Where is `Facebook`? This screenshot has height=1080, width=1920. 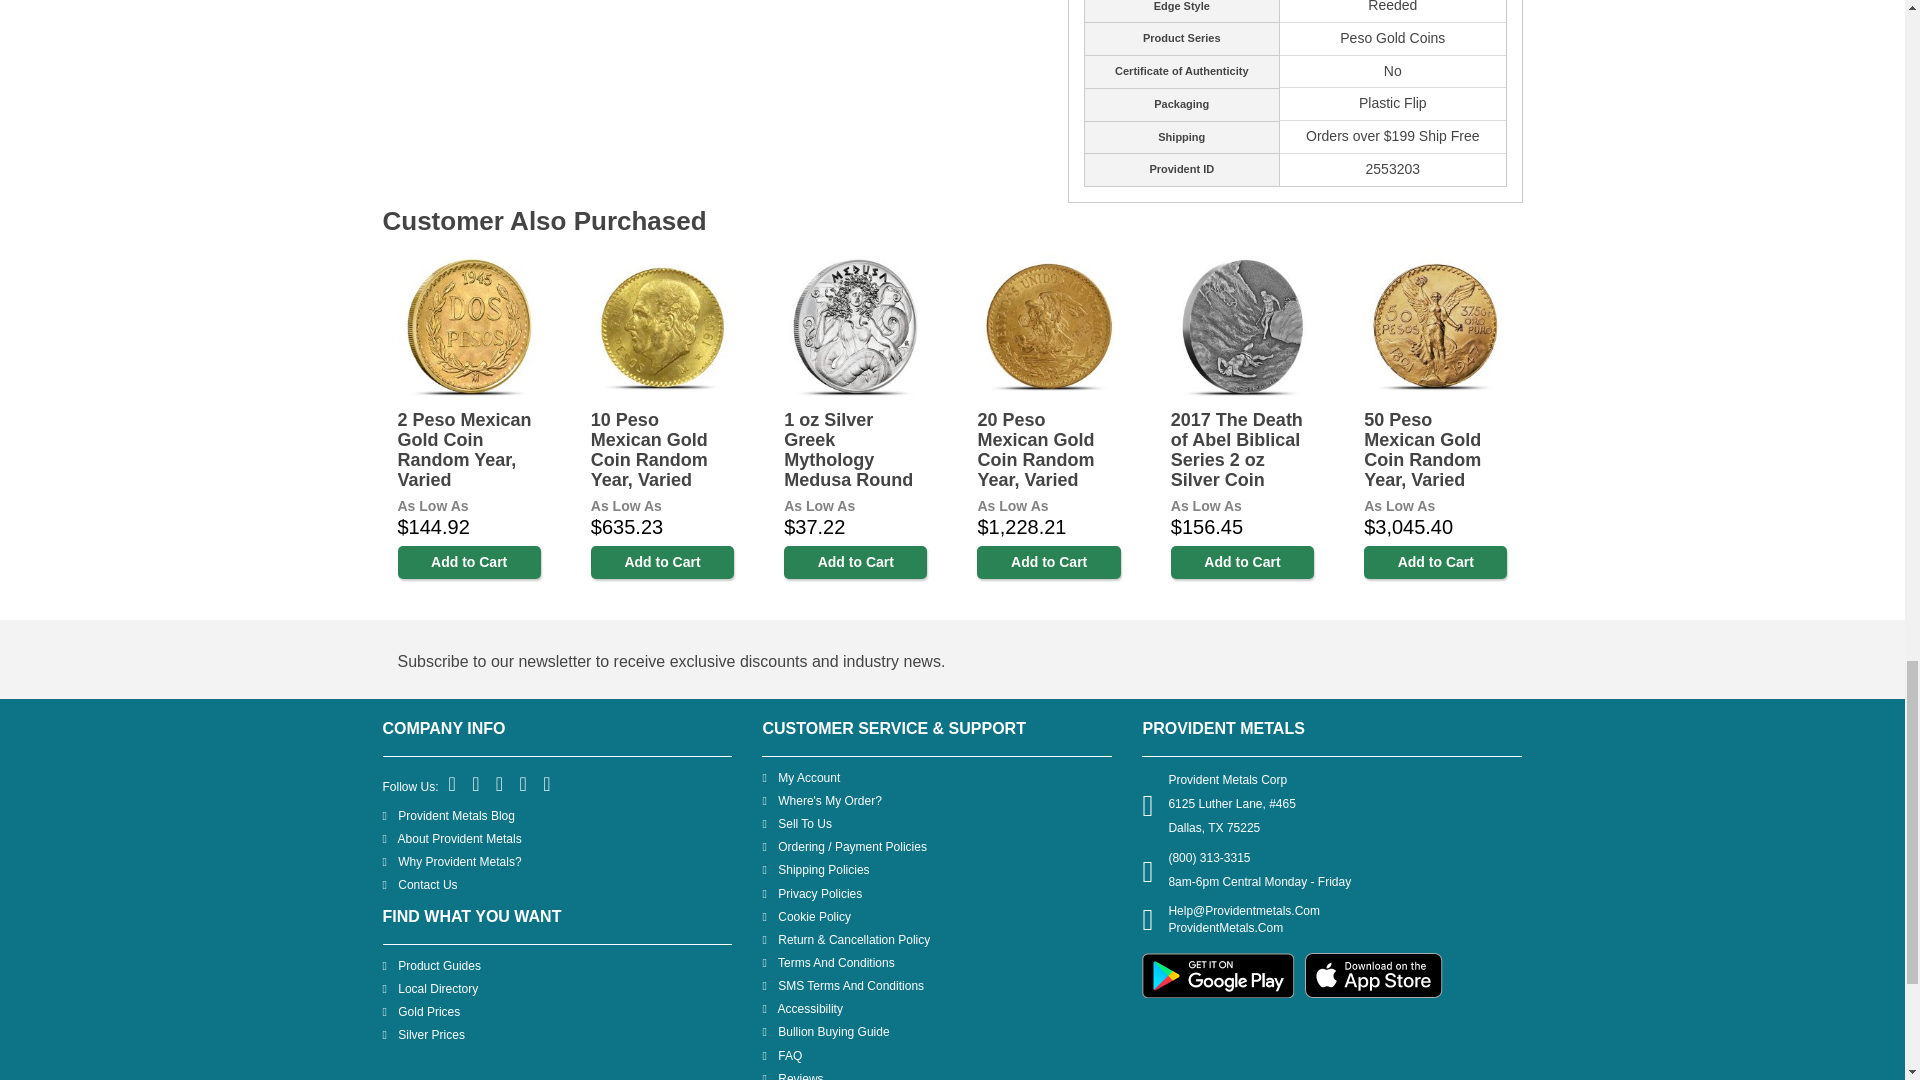
Facebook is located at coordinates (454, 784).